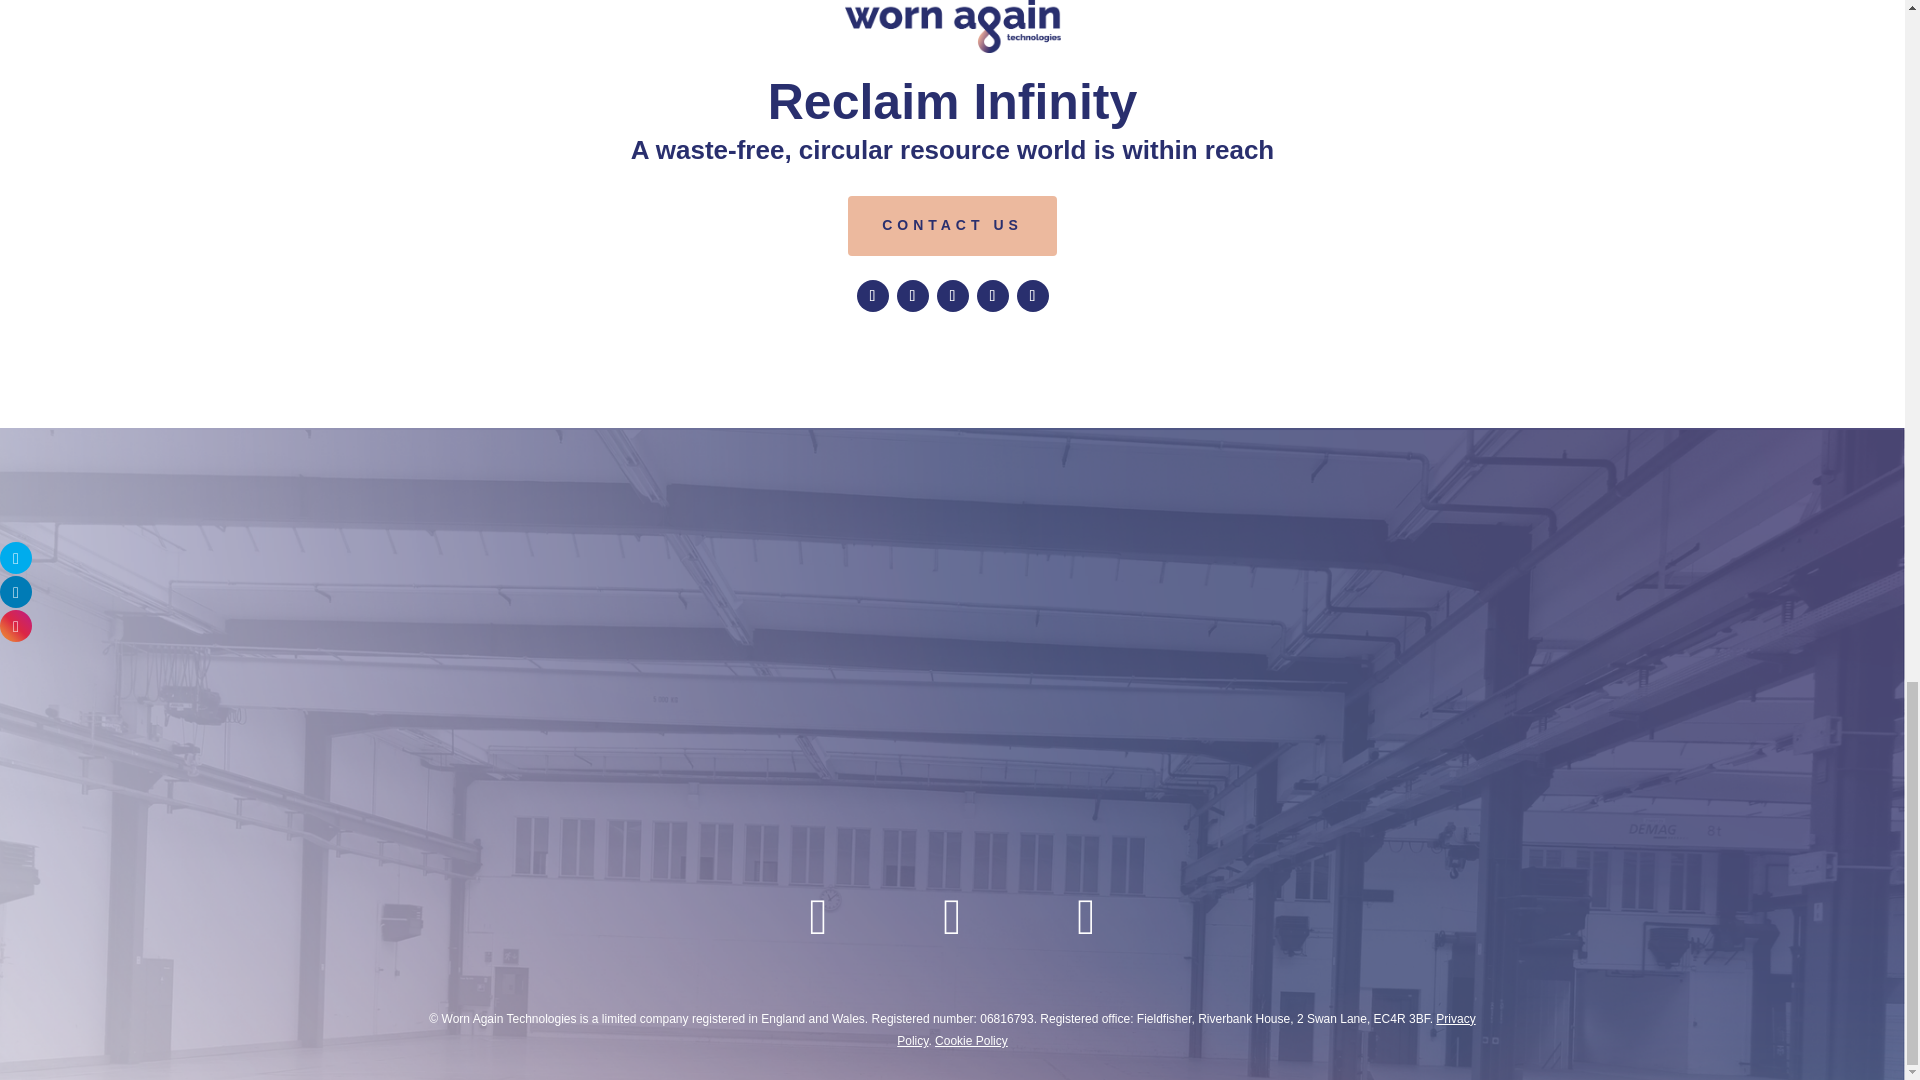  Describe the element at coordinates (872, 296) in the screenshot. I see `Follow on Facebook` at that location.